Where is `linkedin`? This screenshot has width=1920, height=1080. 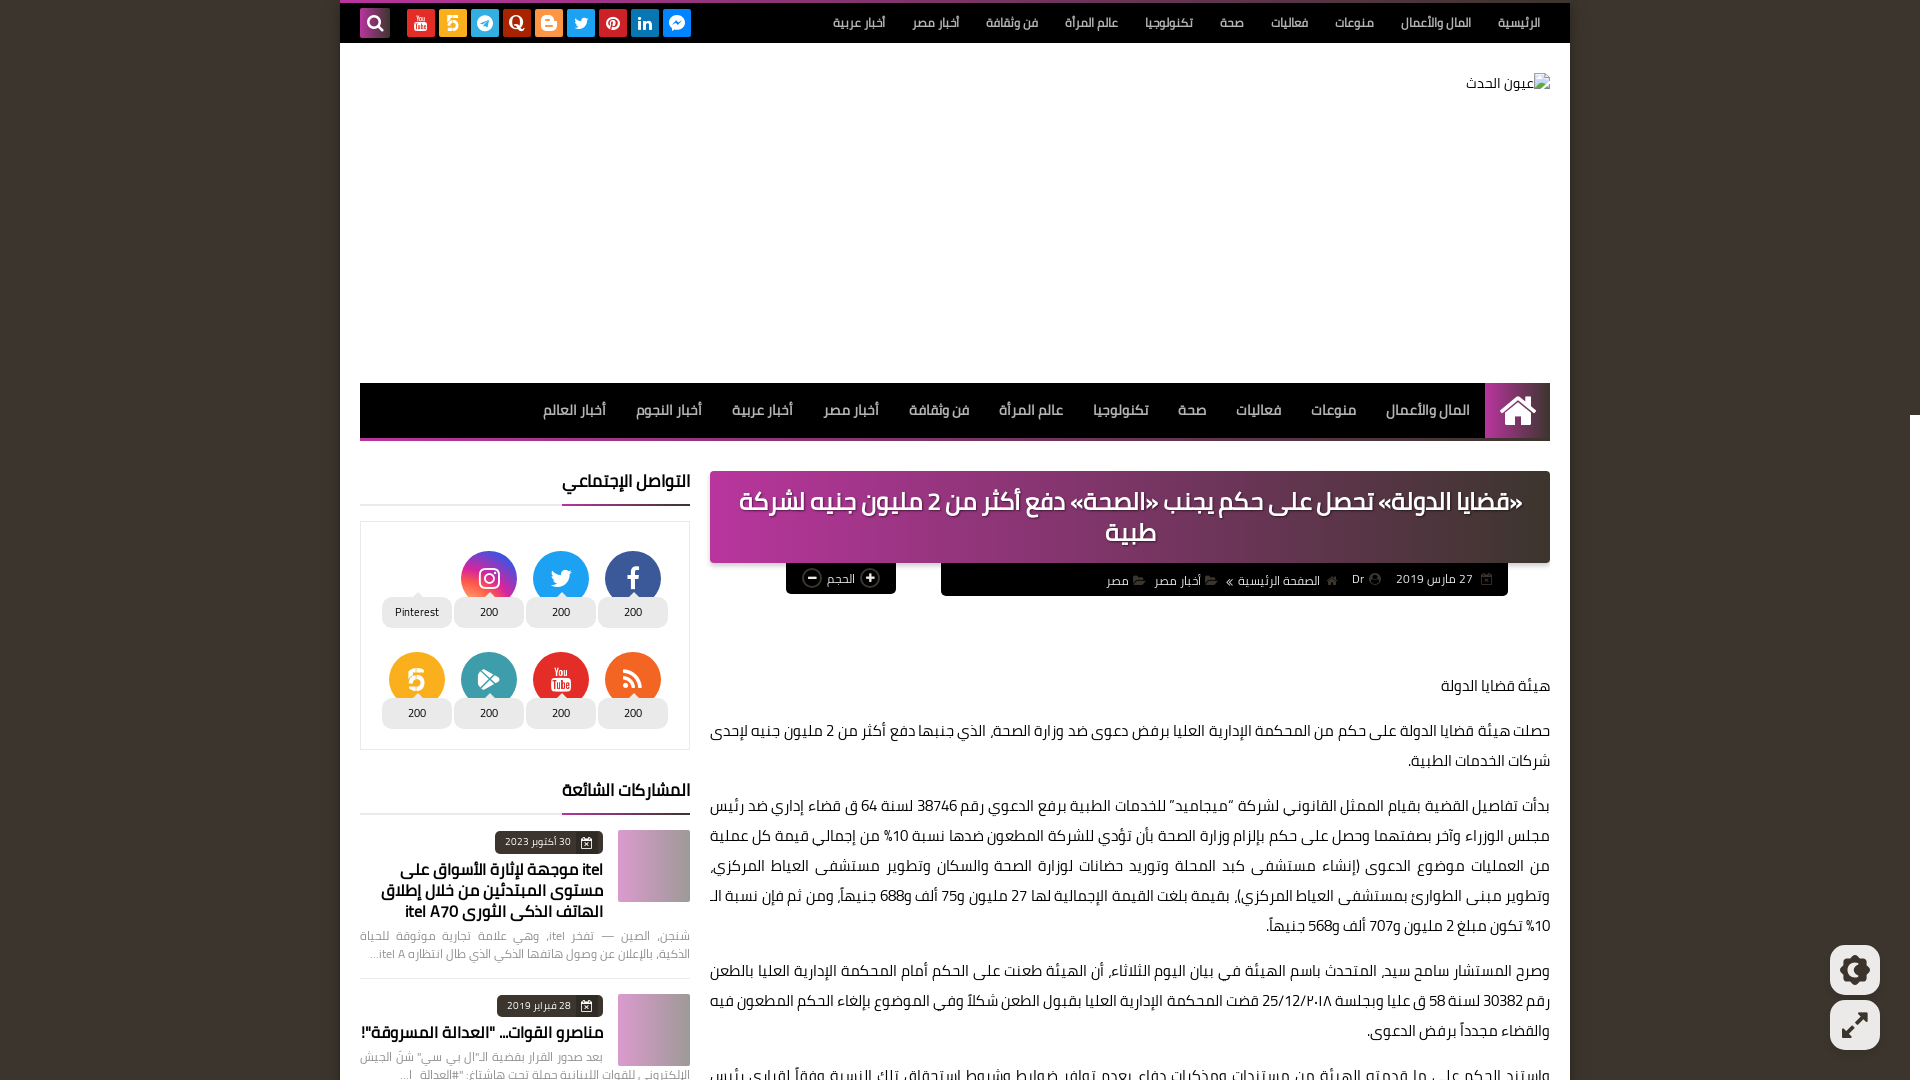
linkedin is located at coordinates (645, 23).